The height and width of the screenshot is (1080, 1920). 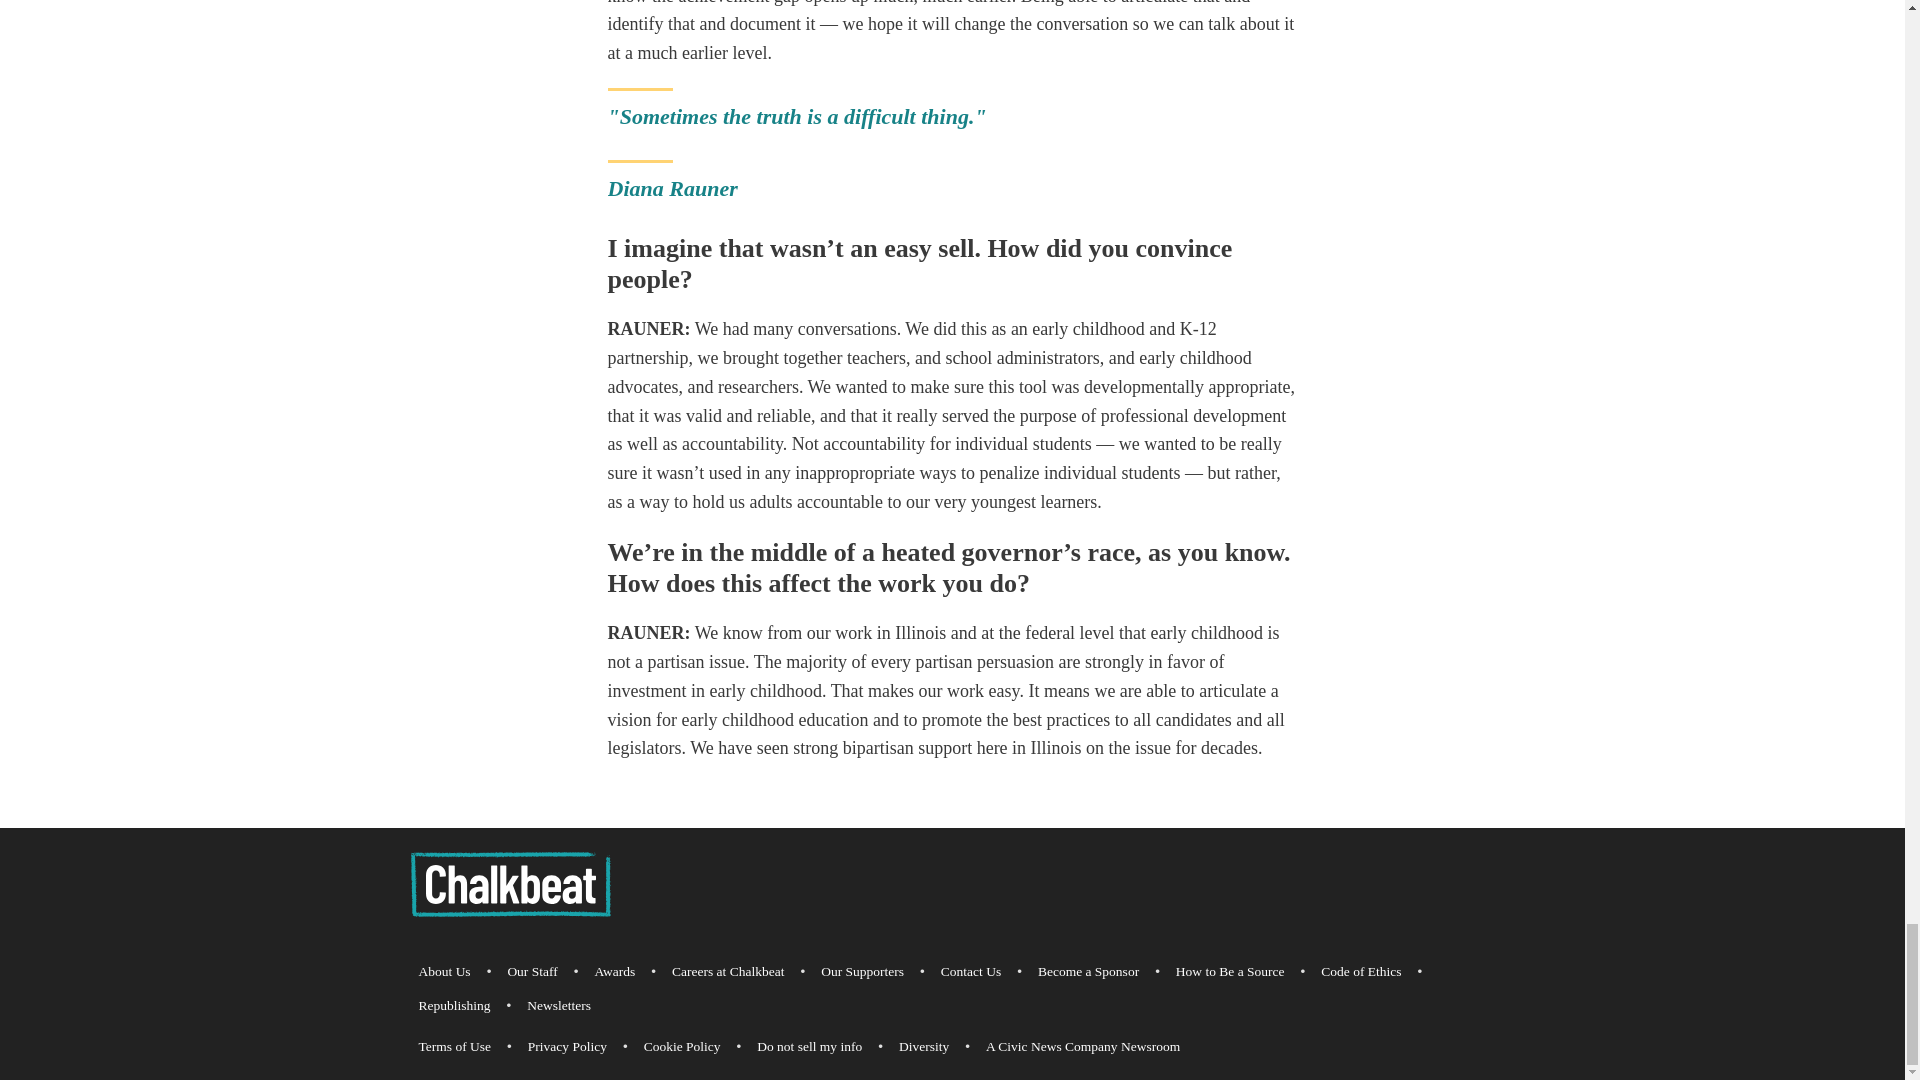 I want to click on Our Staff, so click(x=532, y=972).